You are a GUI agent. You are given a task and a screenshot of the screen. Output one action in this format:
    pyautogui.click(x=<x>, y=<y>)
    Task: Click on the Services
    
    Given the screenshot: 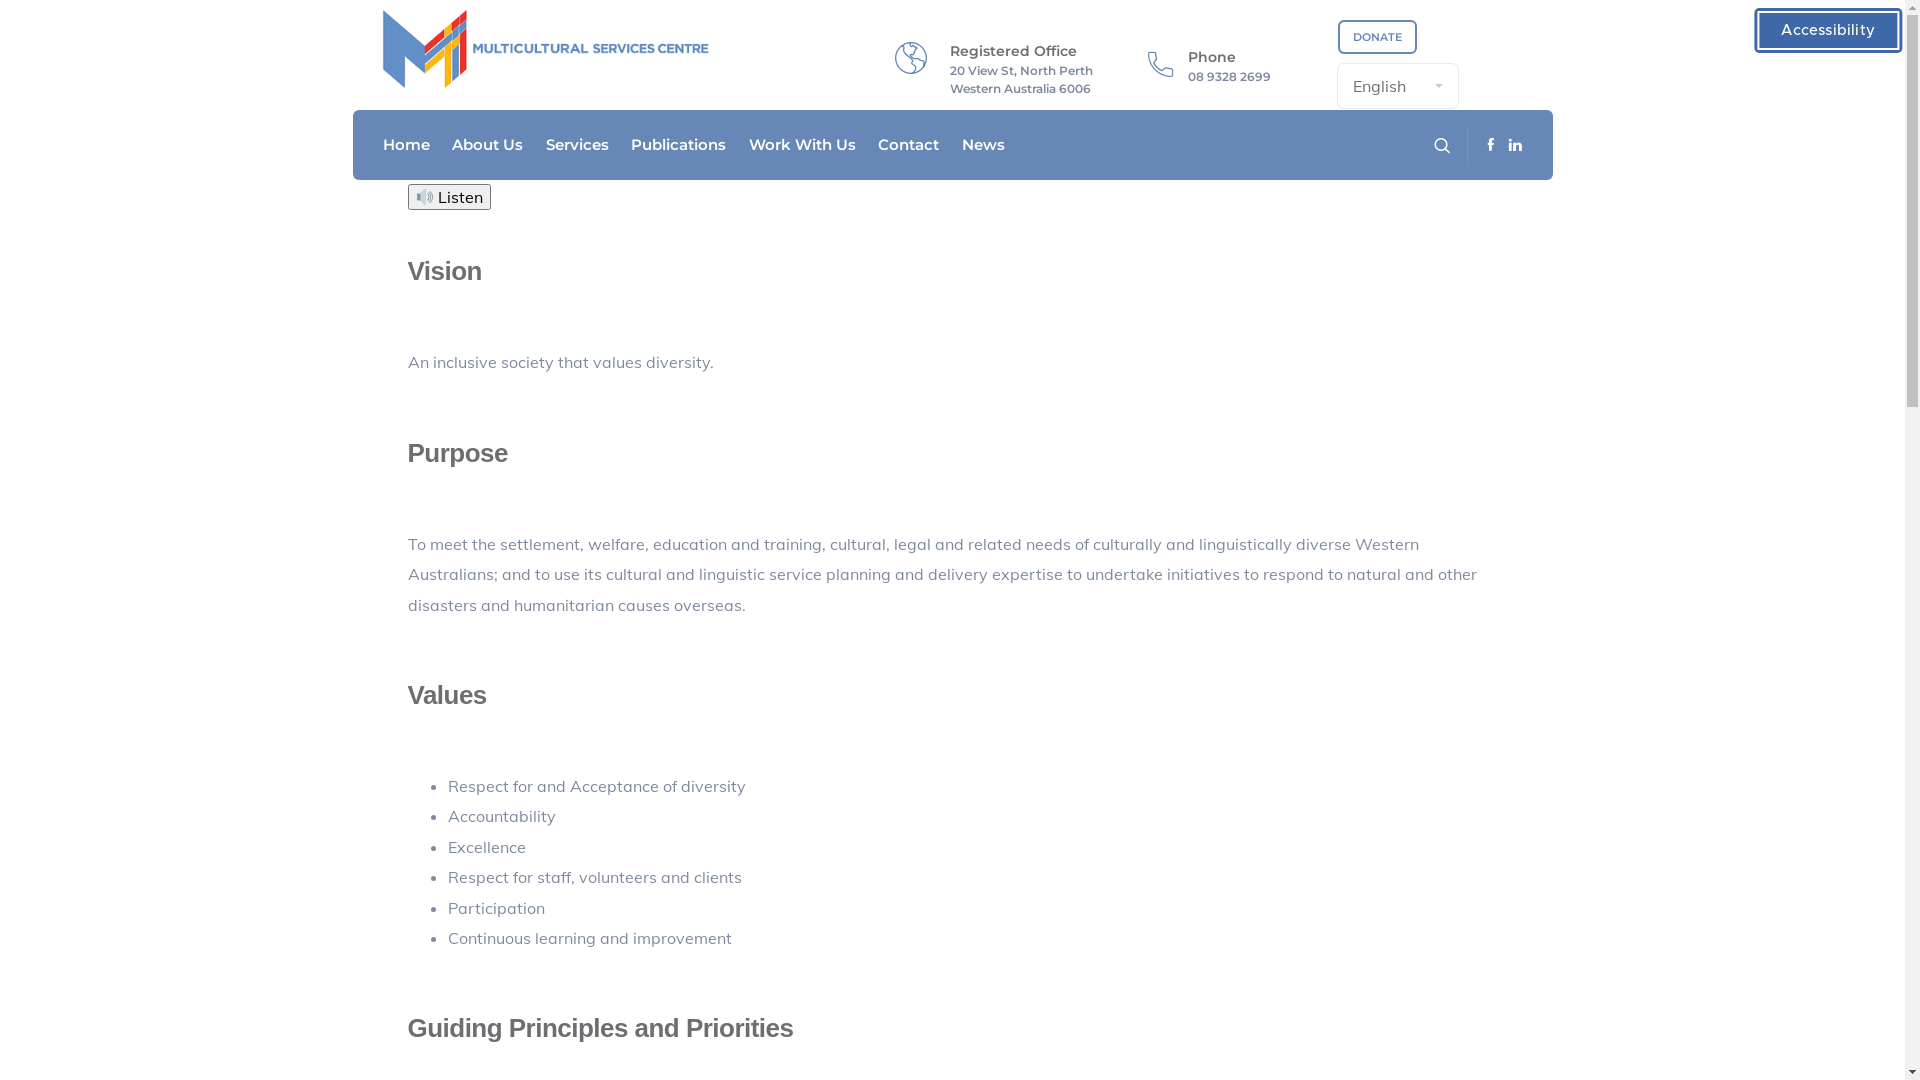 What is the action you would take?
    pyautogui.click(x=578, y=145)
    